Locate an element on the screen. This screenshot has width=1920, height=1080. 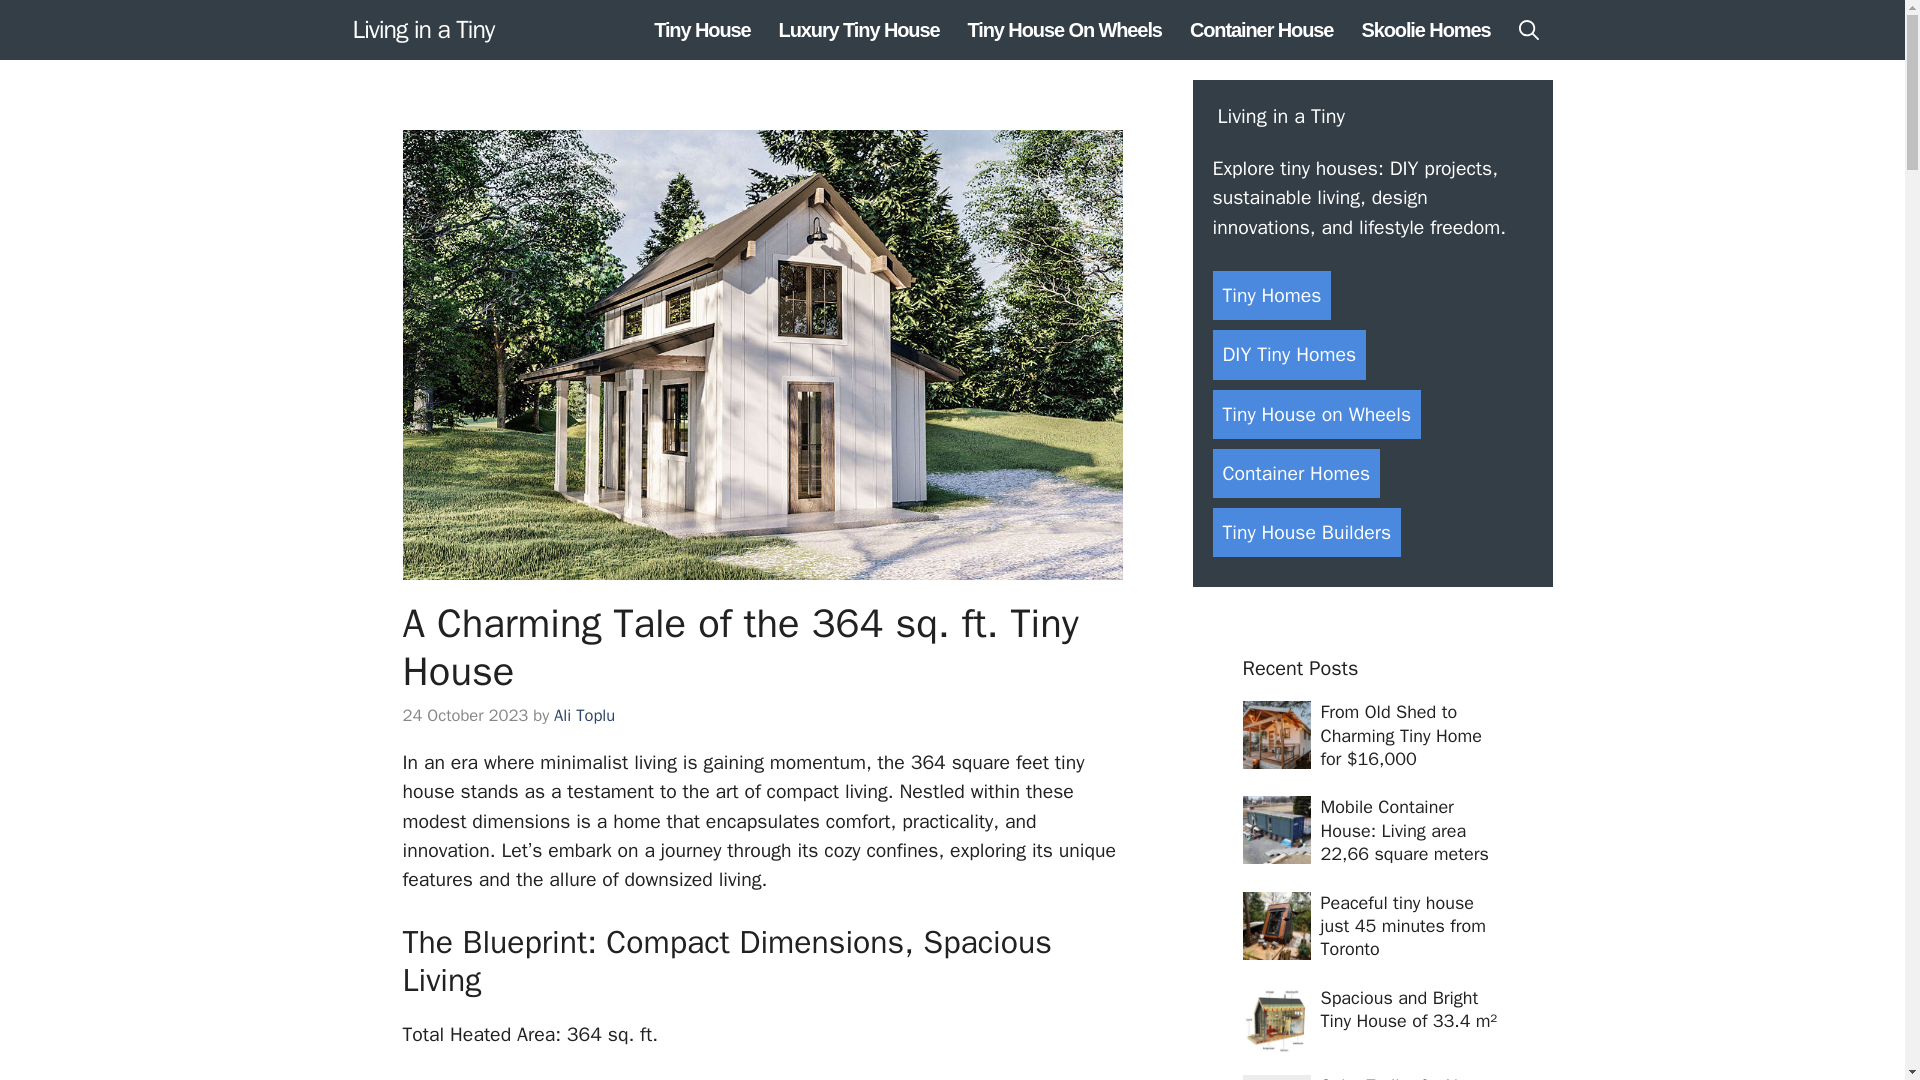
Tiny Homes is located at coordinates (1270, 295).